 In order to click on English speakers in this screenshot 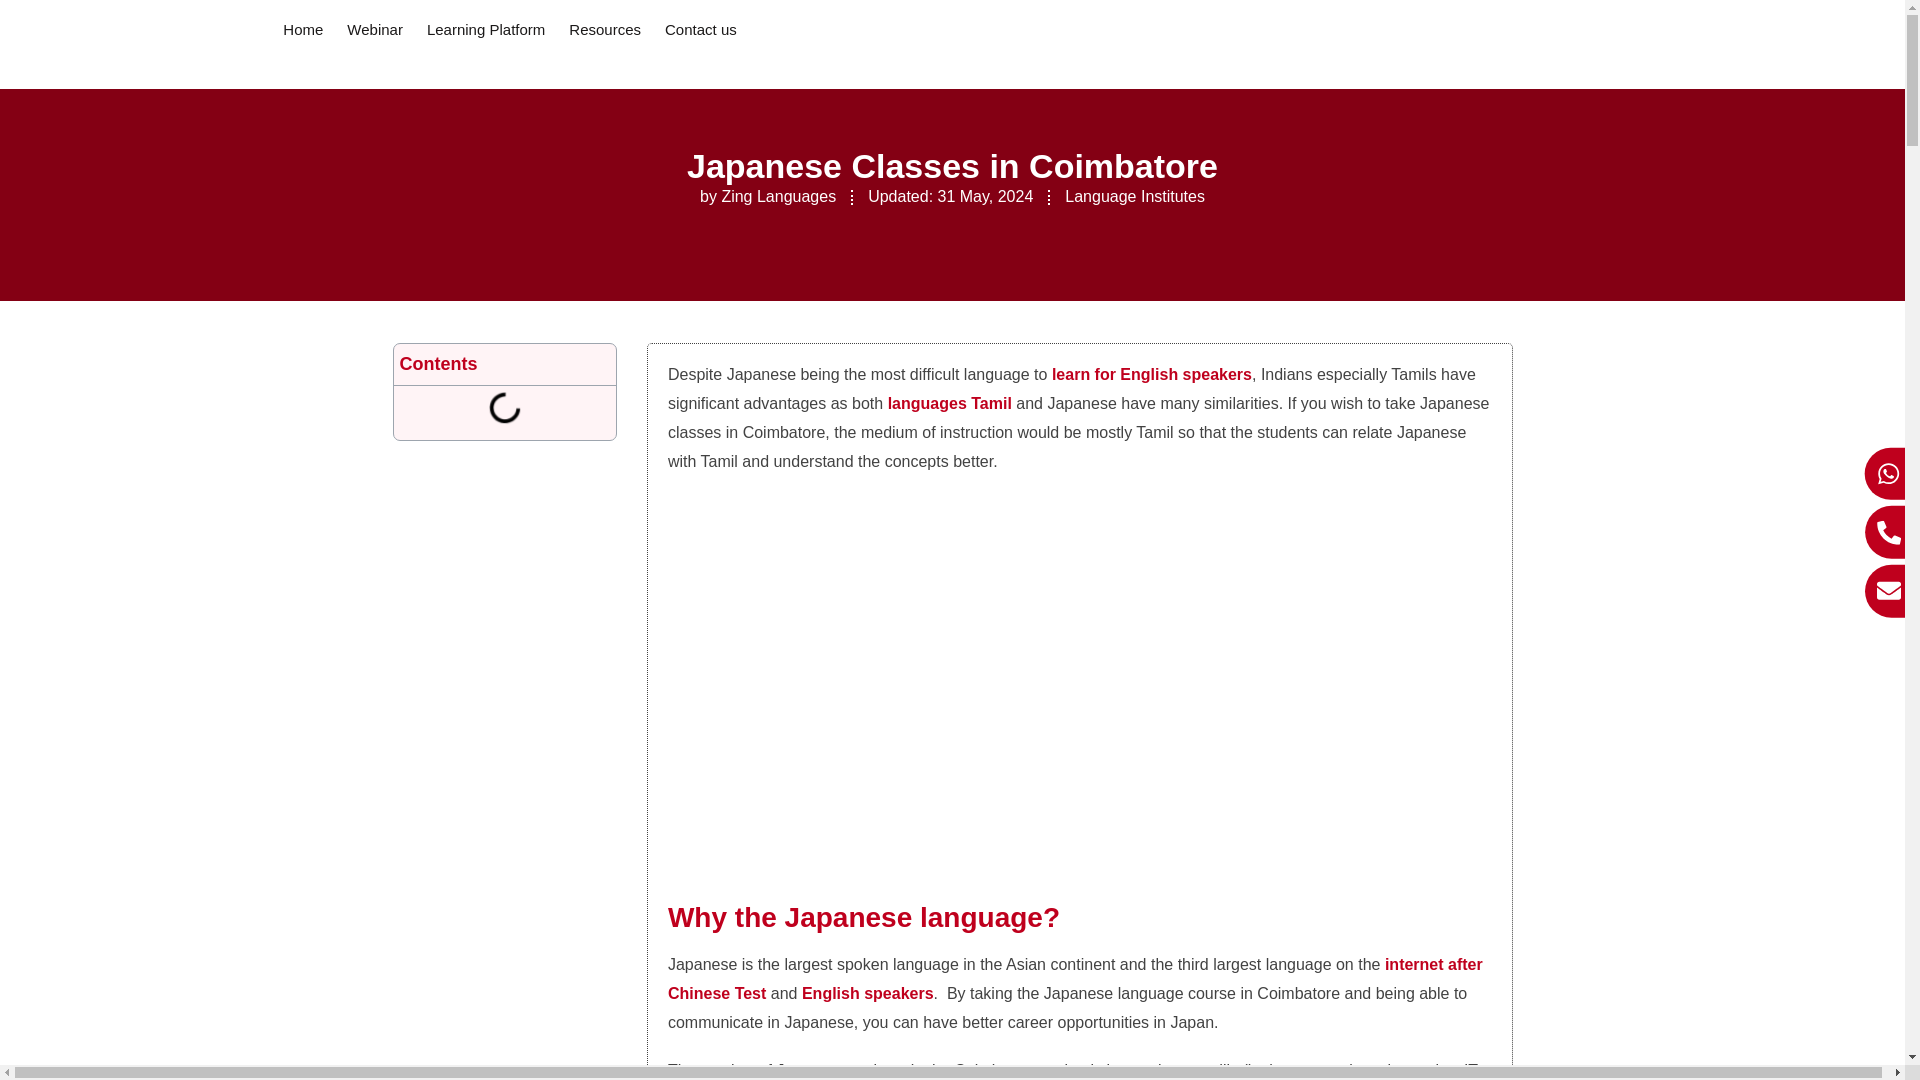, I will do `click(868, 993)`.